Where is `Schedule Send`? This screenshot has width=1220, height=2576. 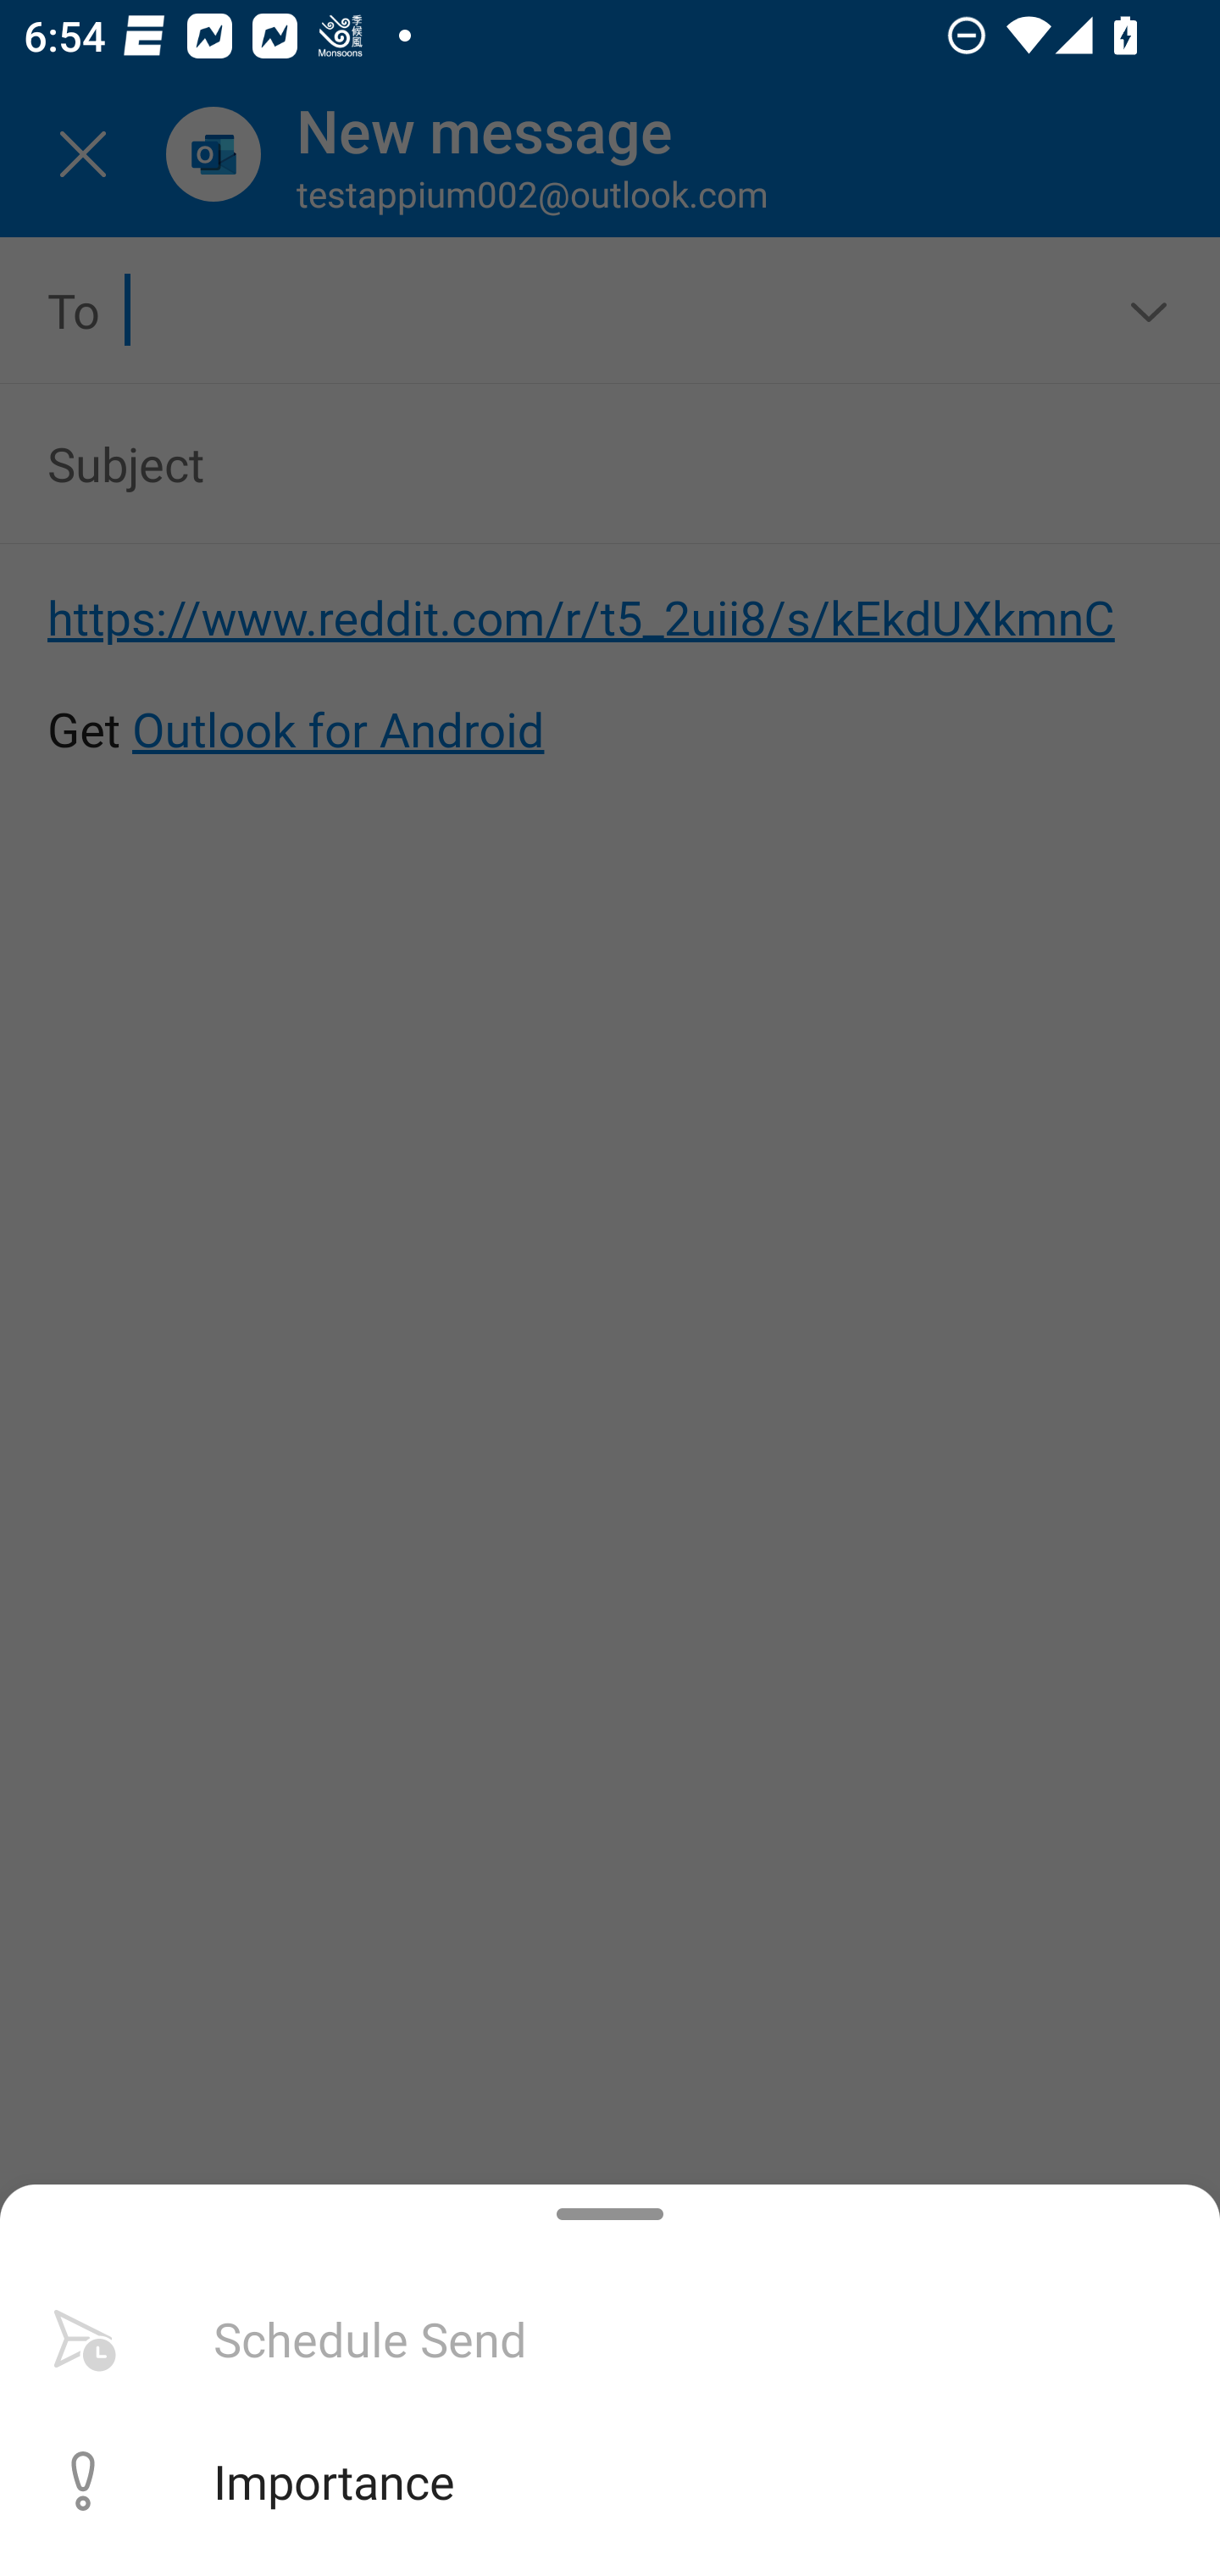
Schedule Send is located at coordinates (610, 2339).